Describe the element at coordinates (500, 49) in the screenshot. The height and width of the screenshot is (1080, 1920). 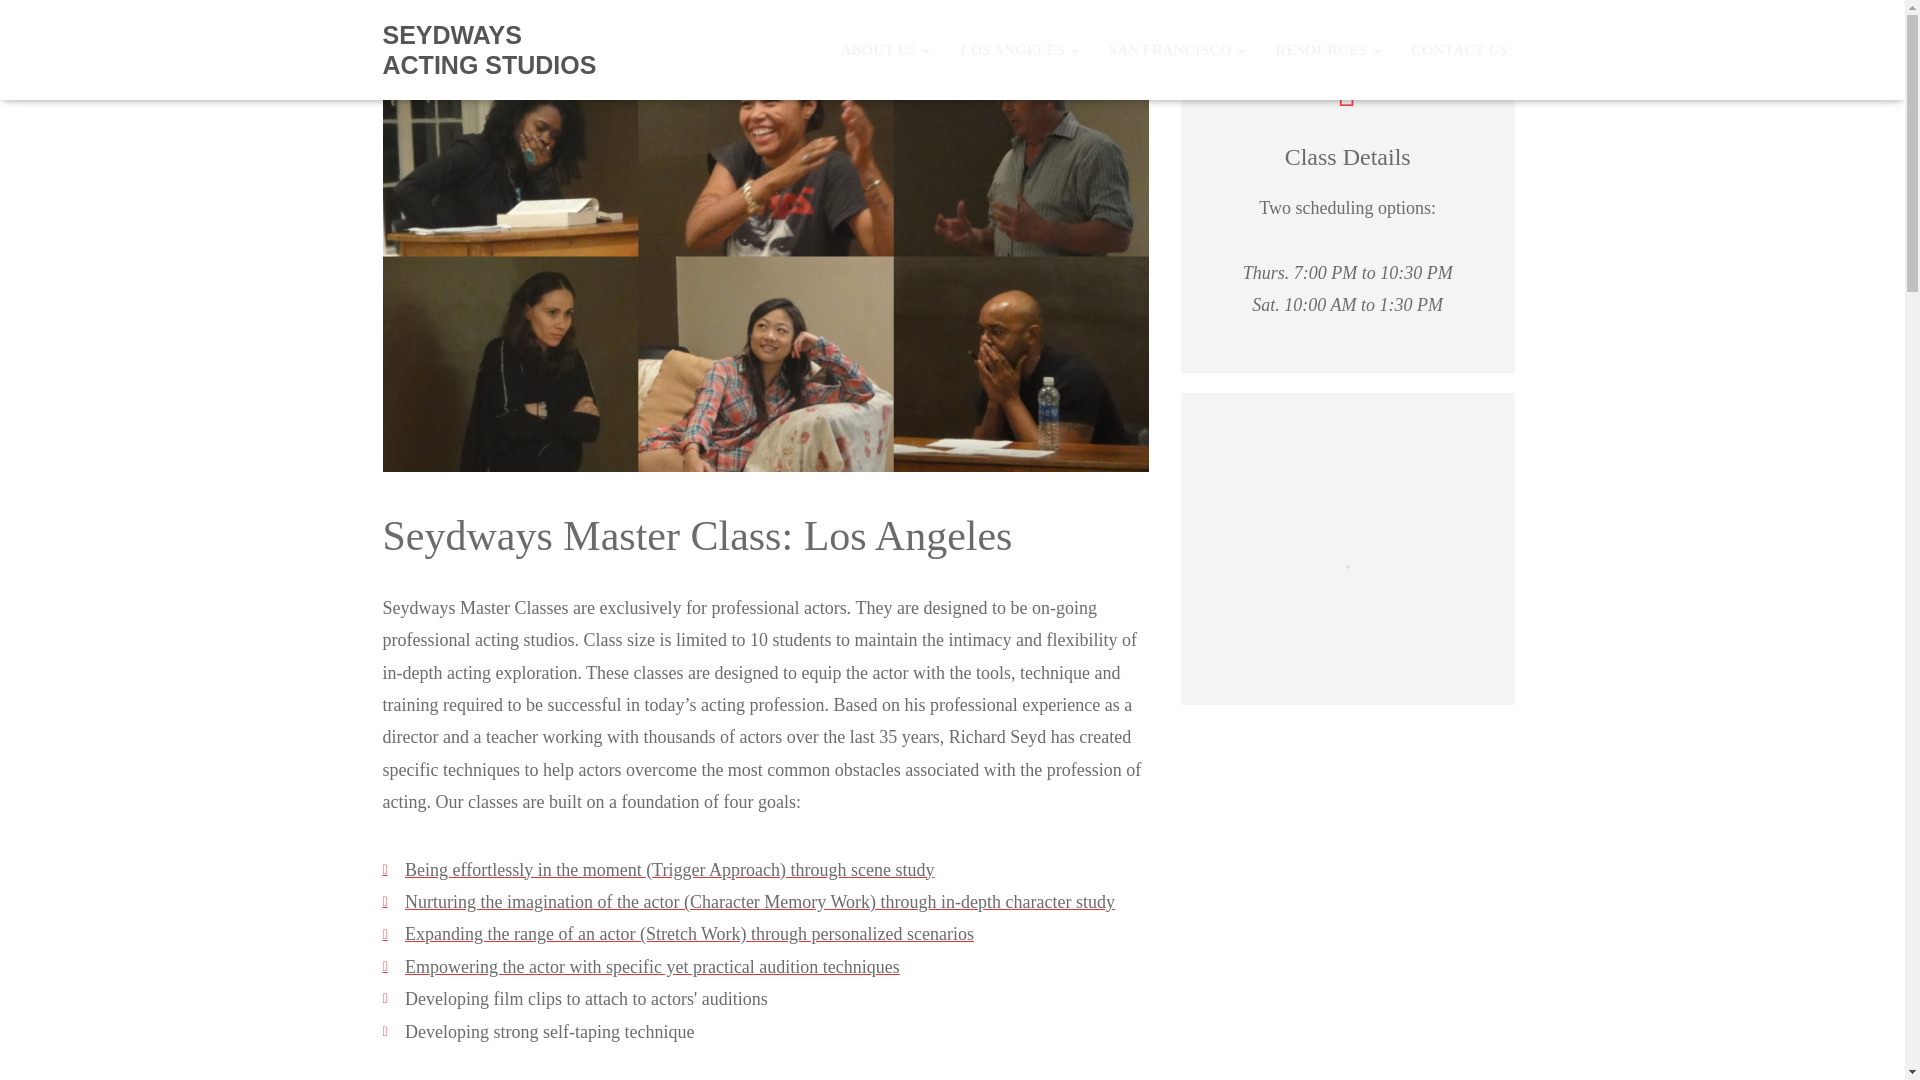
I see `Seydways Acting Studios` at that location.